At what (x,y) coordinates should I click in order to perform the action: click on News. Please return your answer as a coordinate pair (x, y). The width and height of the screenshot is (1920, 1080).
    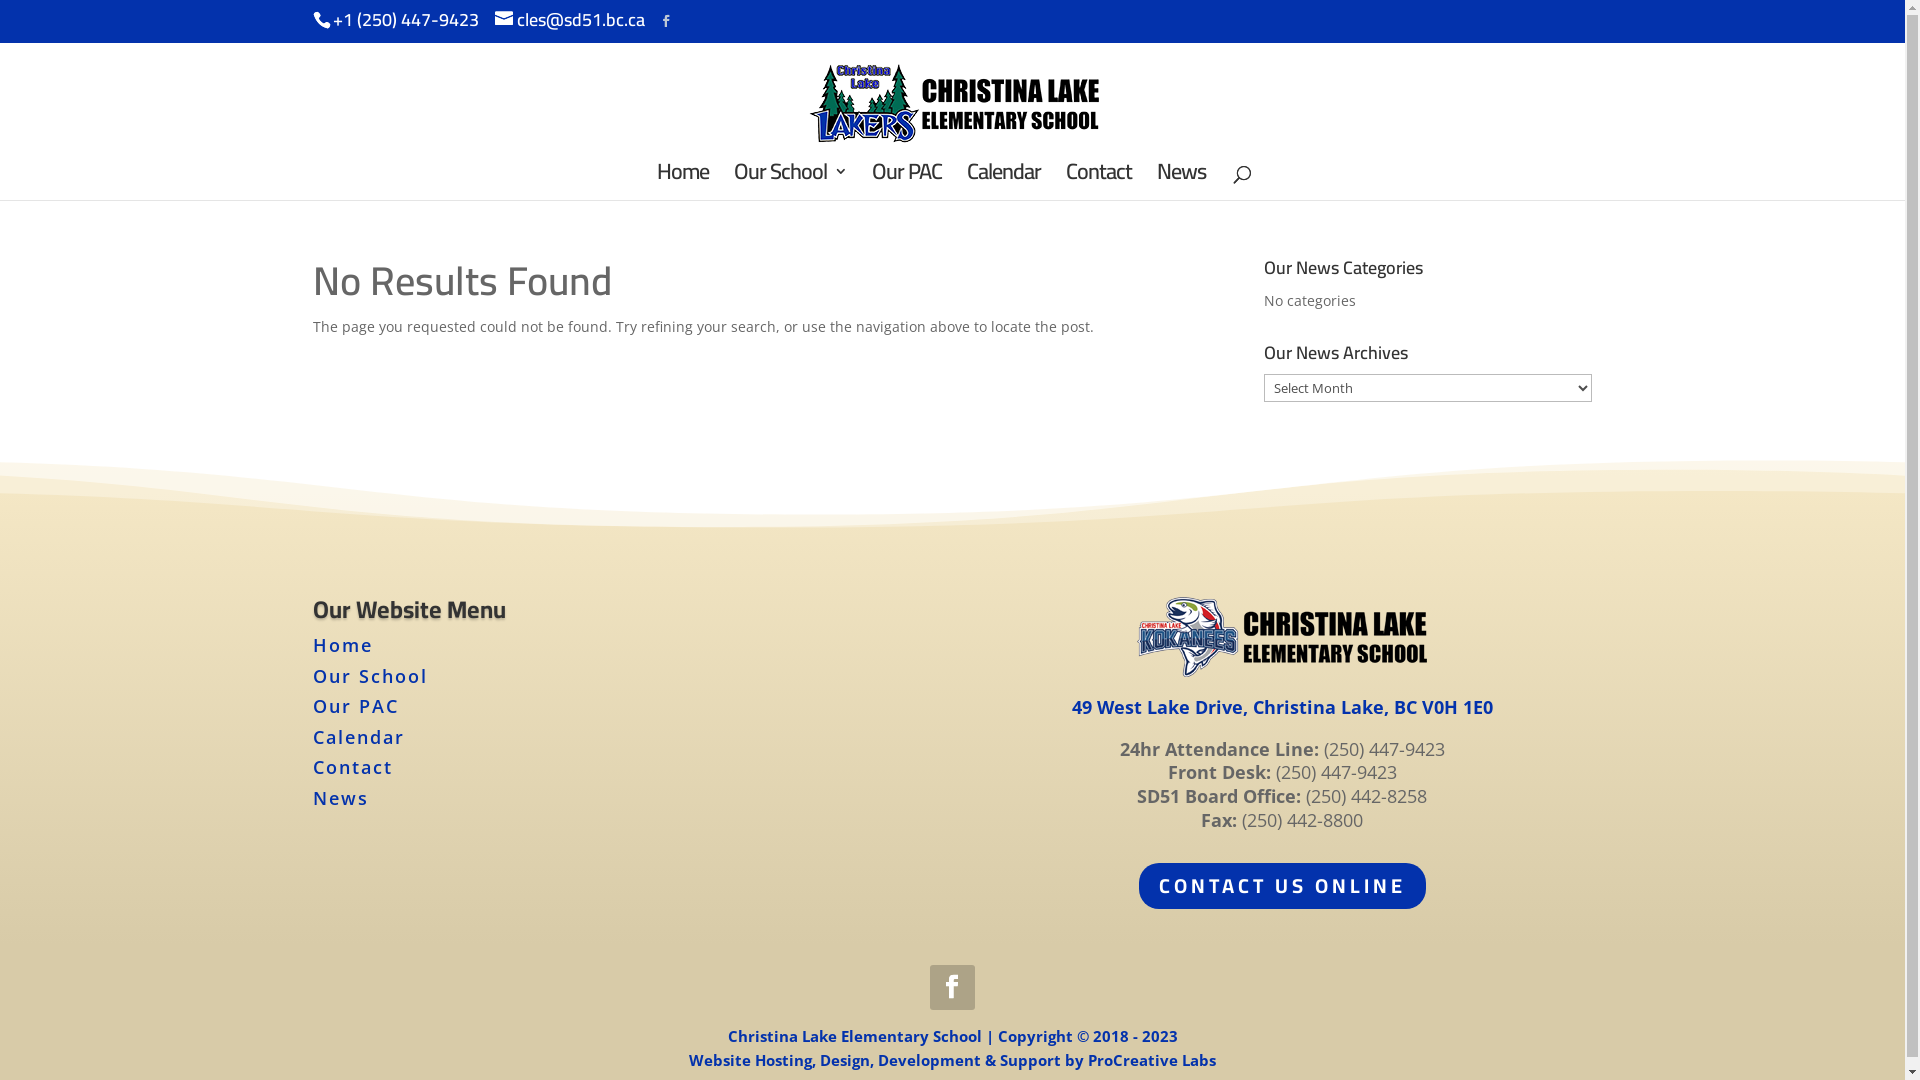
    Looking at the image, I should click on (1180, 182).